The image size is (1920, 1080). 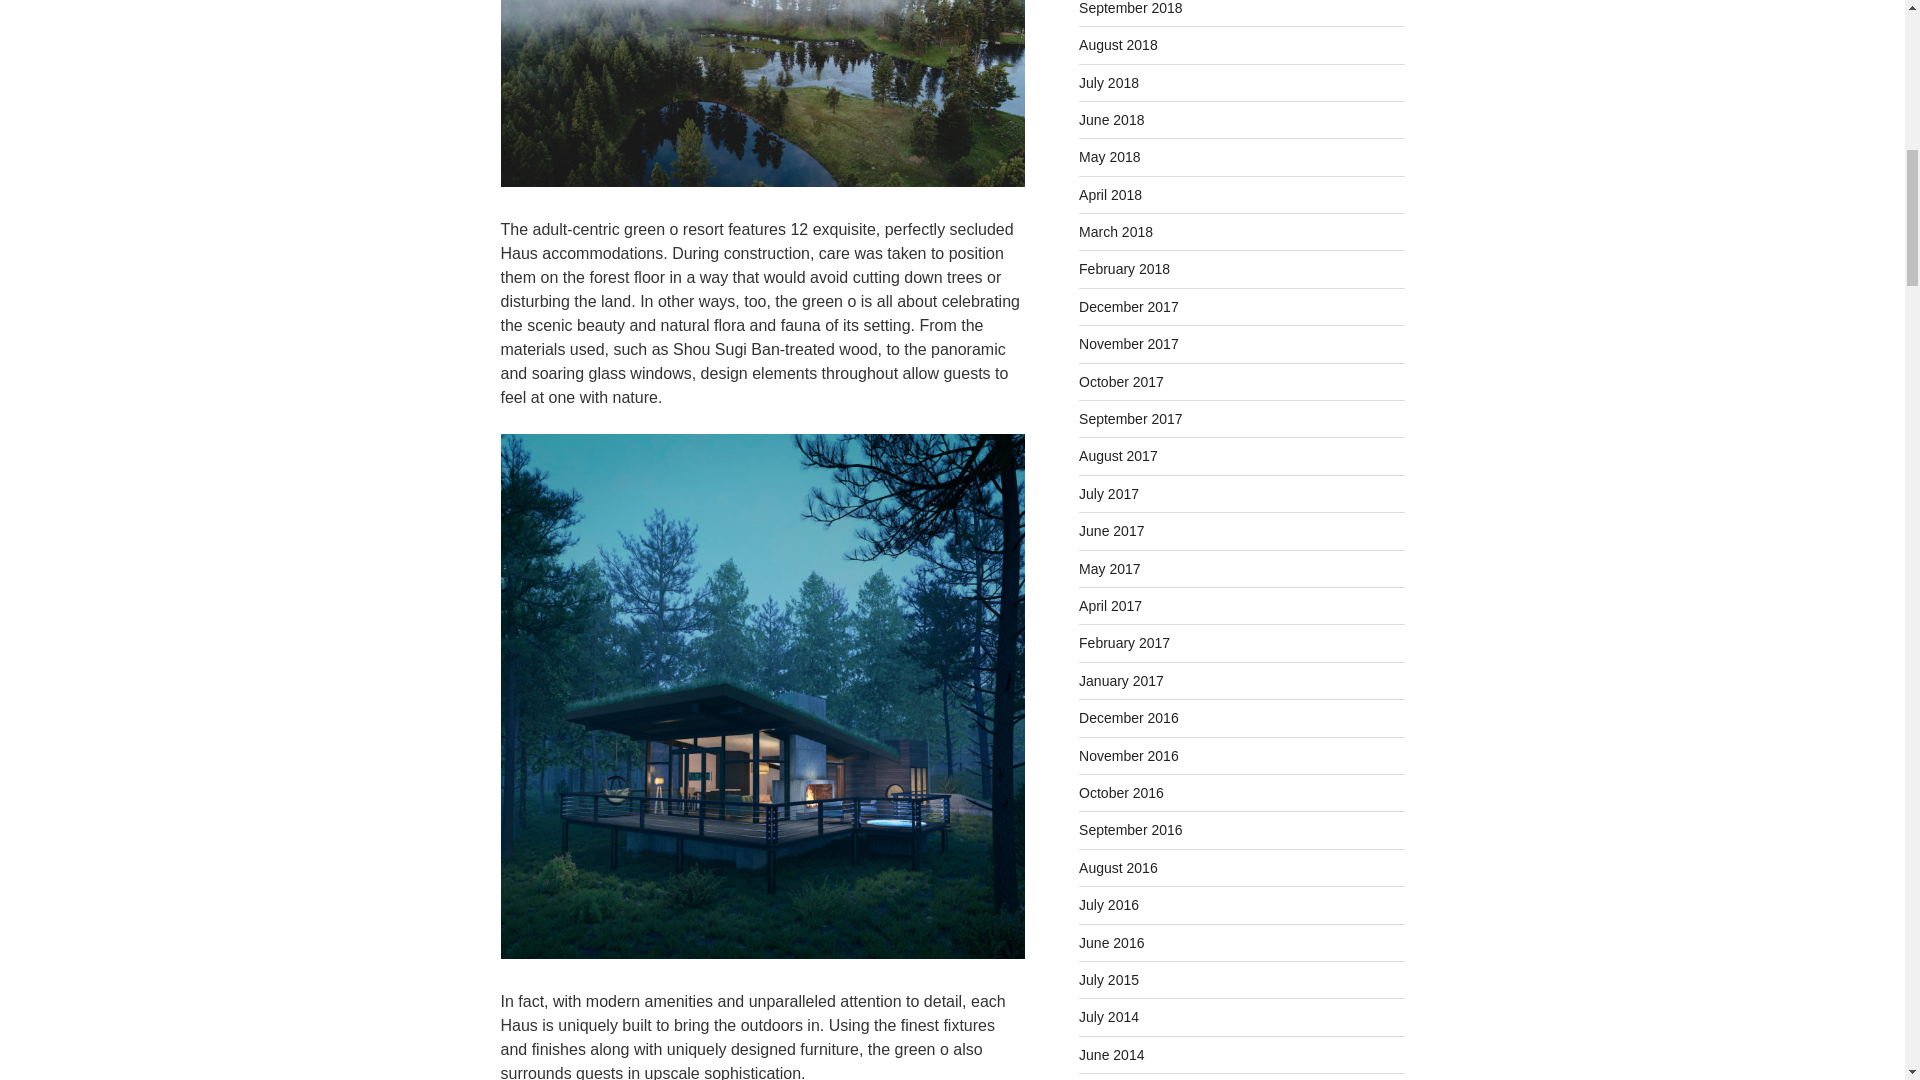 What do you see at coordinates (1110, 194) in the screenshot?
I see `April 2018` at bounding box center [1110, 194].